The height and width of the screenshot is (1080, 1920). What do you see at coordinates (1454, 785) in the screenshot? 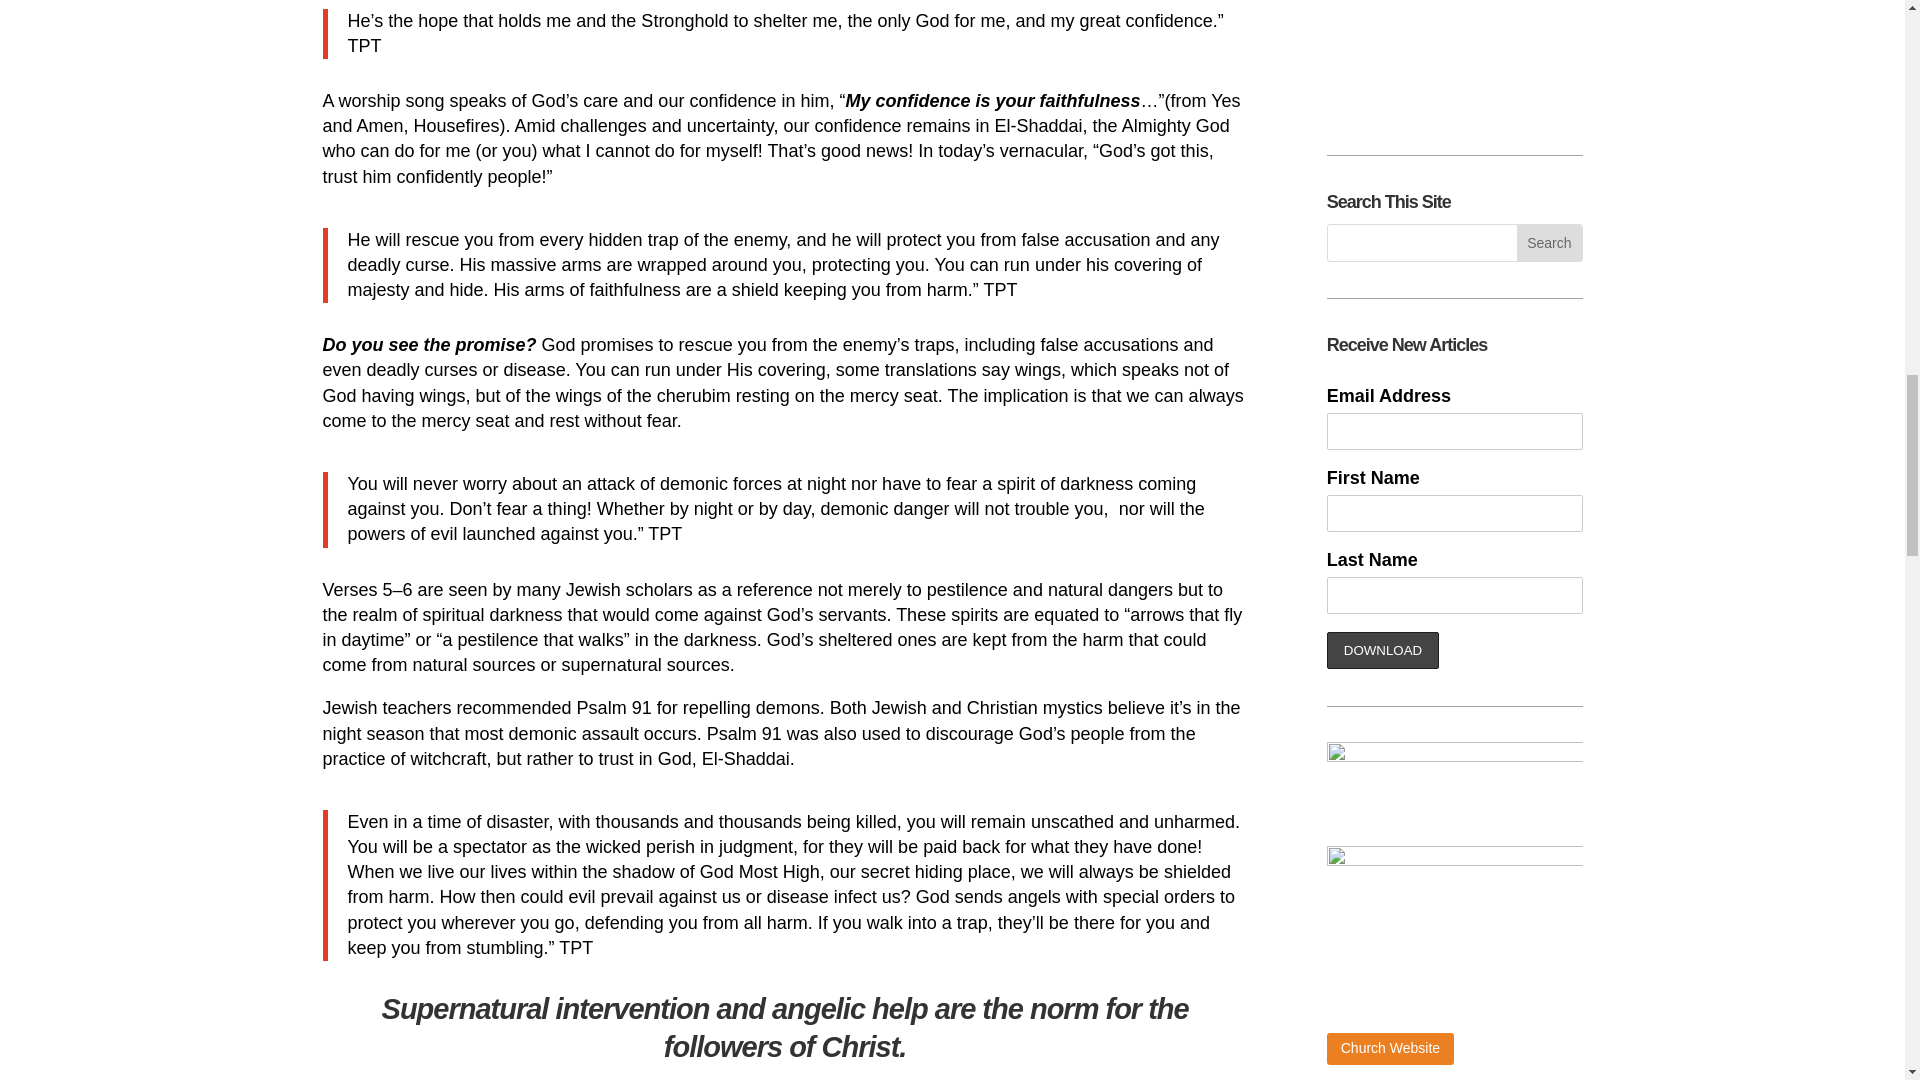
I see `Passion Church logo-01` at bounding box center [1454, 785].